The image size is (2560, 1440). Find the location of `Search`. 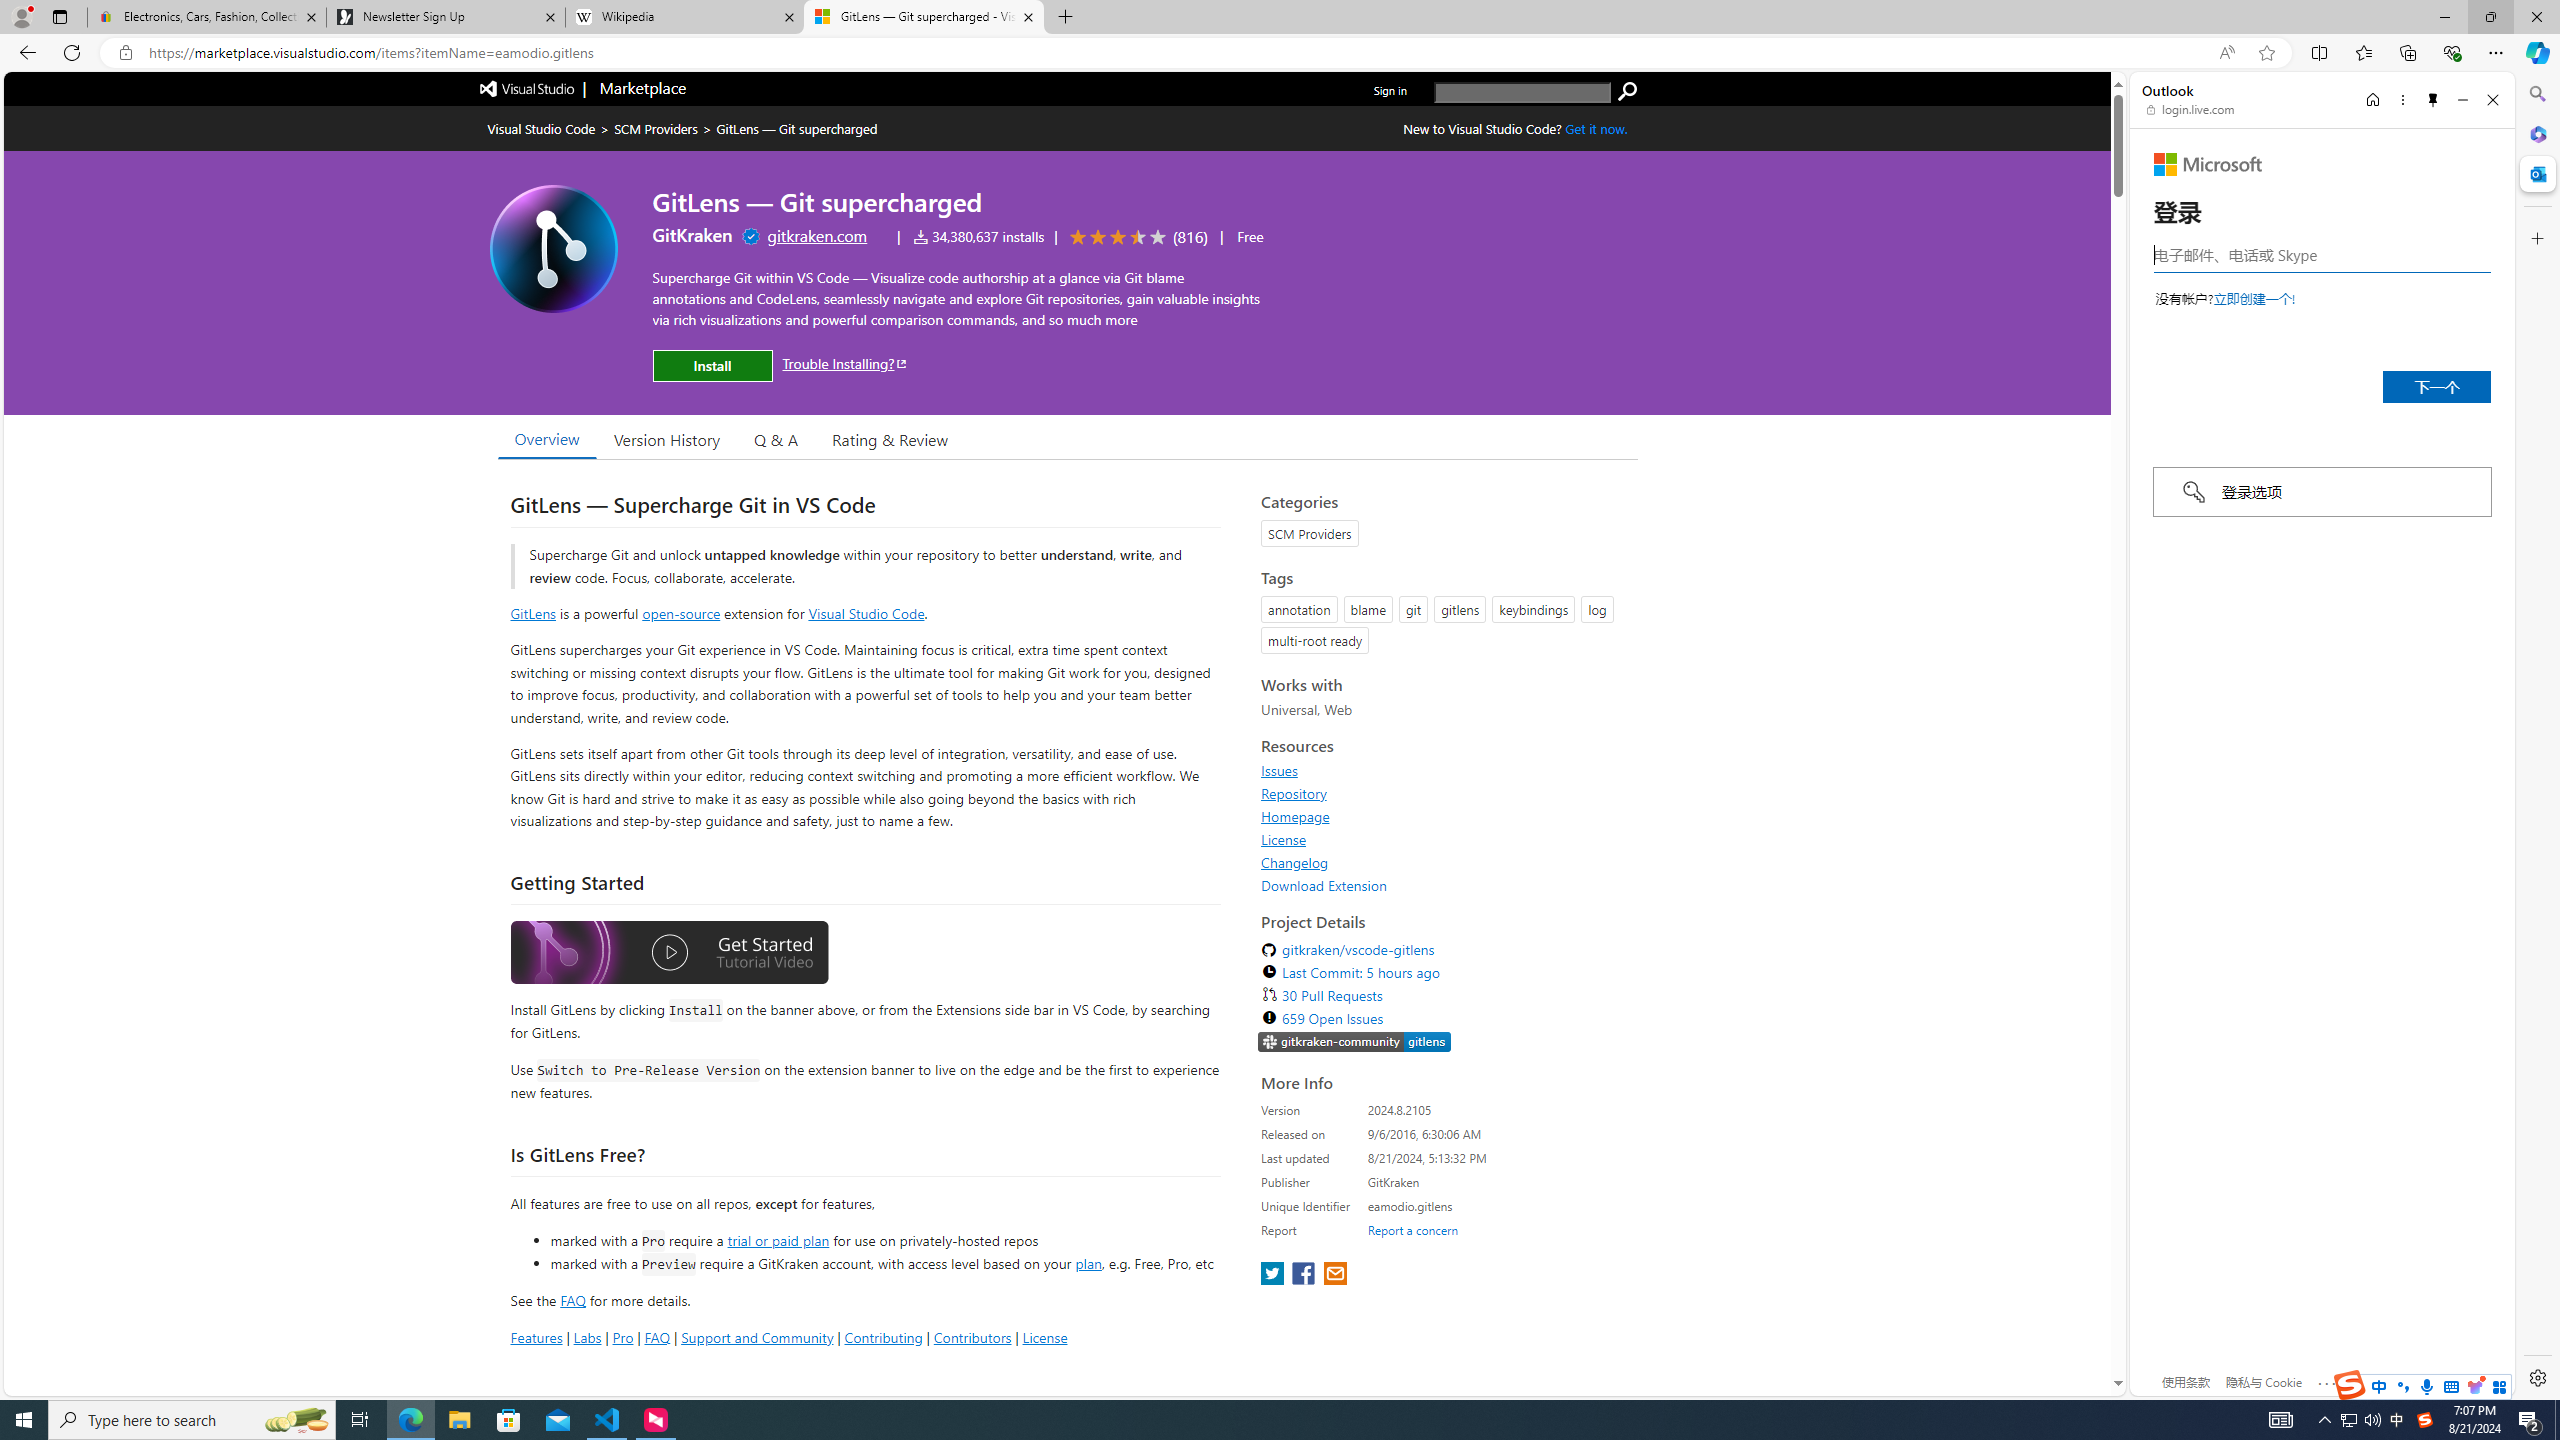

Search is located at coordinates (2536, 94).